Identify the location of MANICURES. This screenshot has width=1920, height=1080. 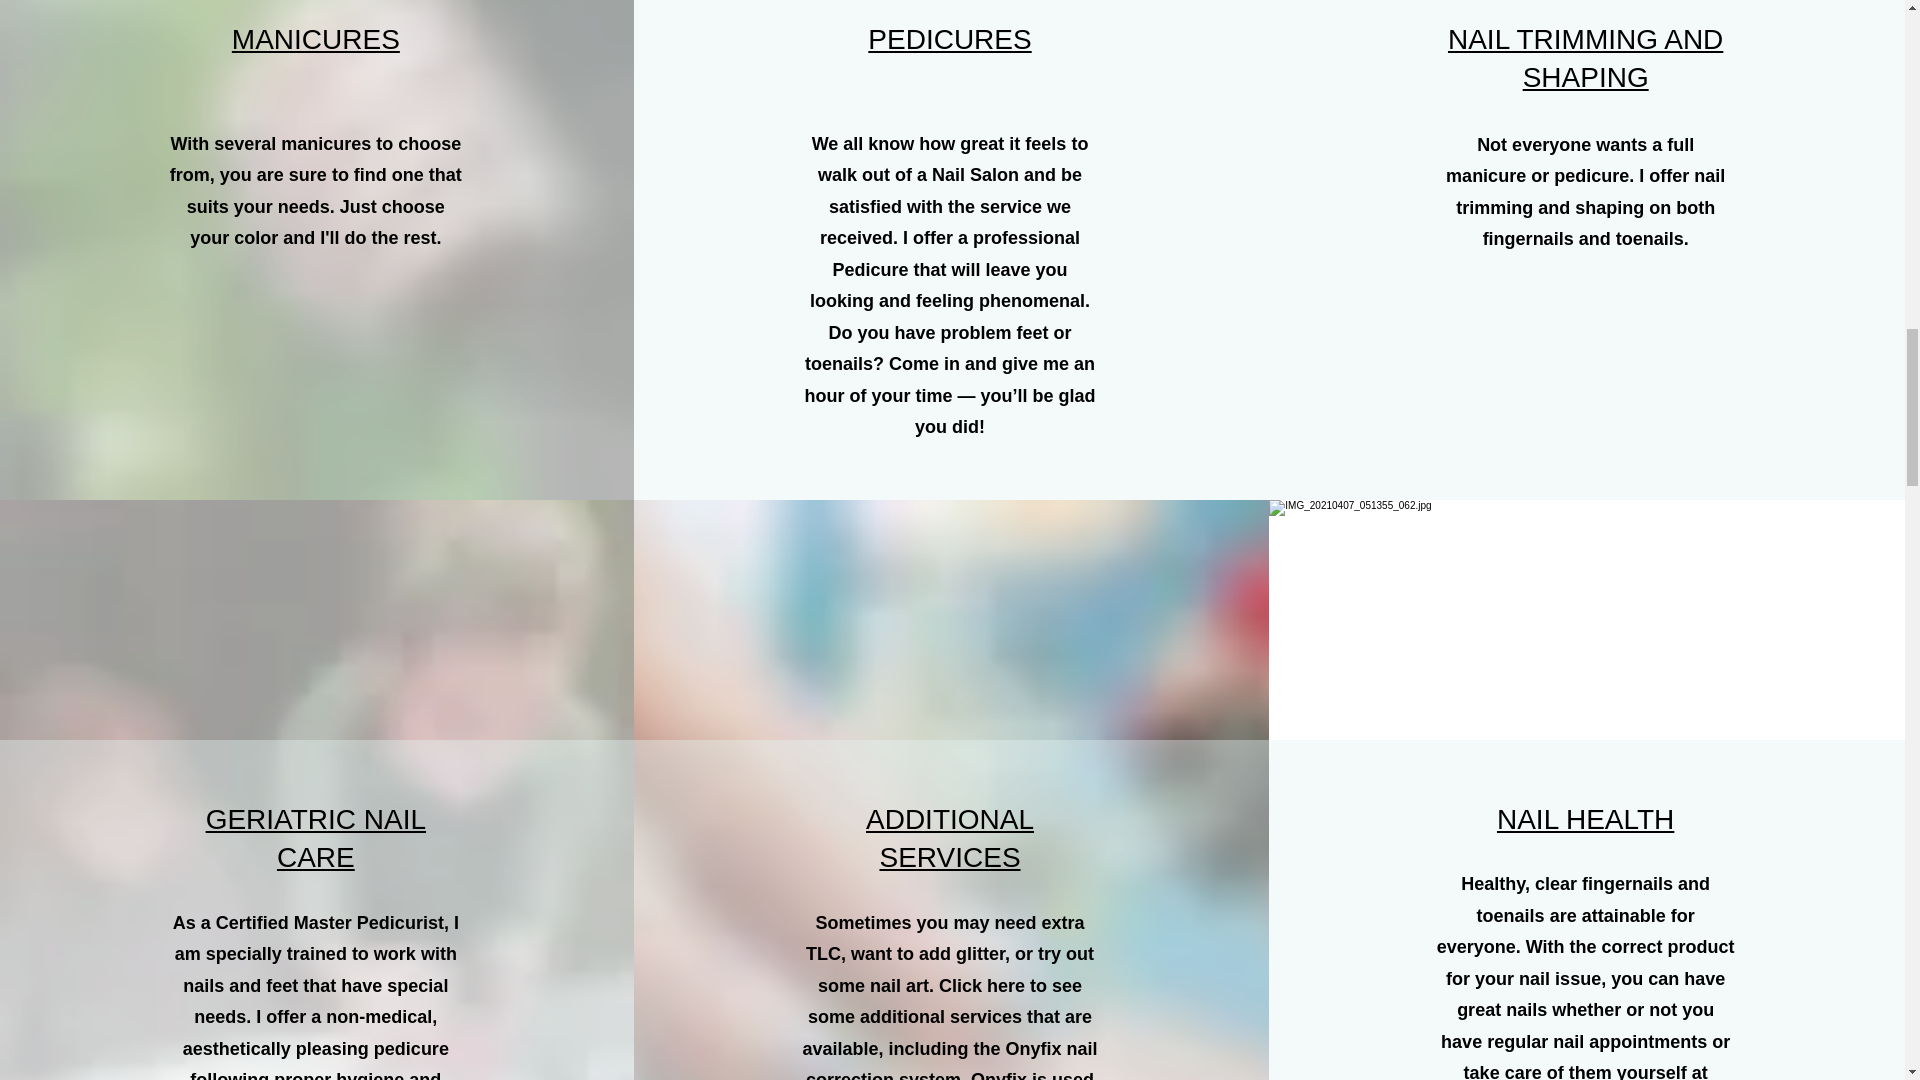
(316, 39).